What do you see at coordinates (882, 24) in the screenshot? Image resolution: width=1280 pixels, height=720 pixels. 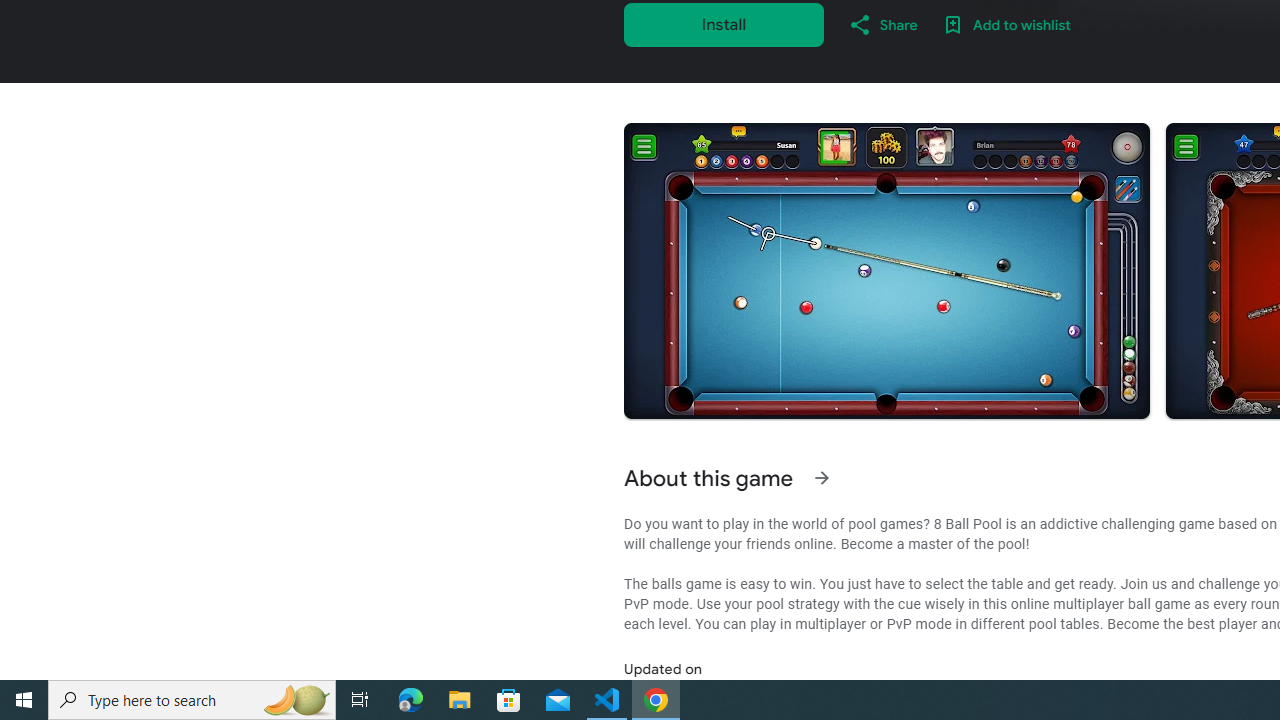 I see `Share` at bounding box center [882, 24].